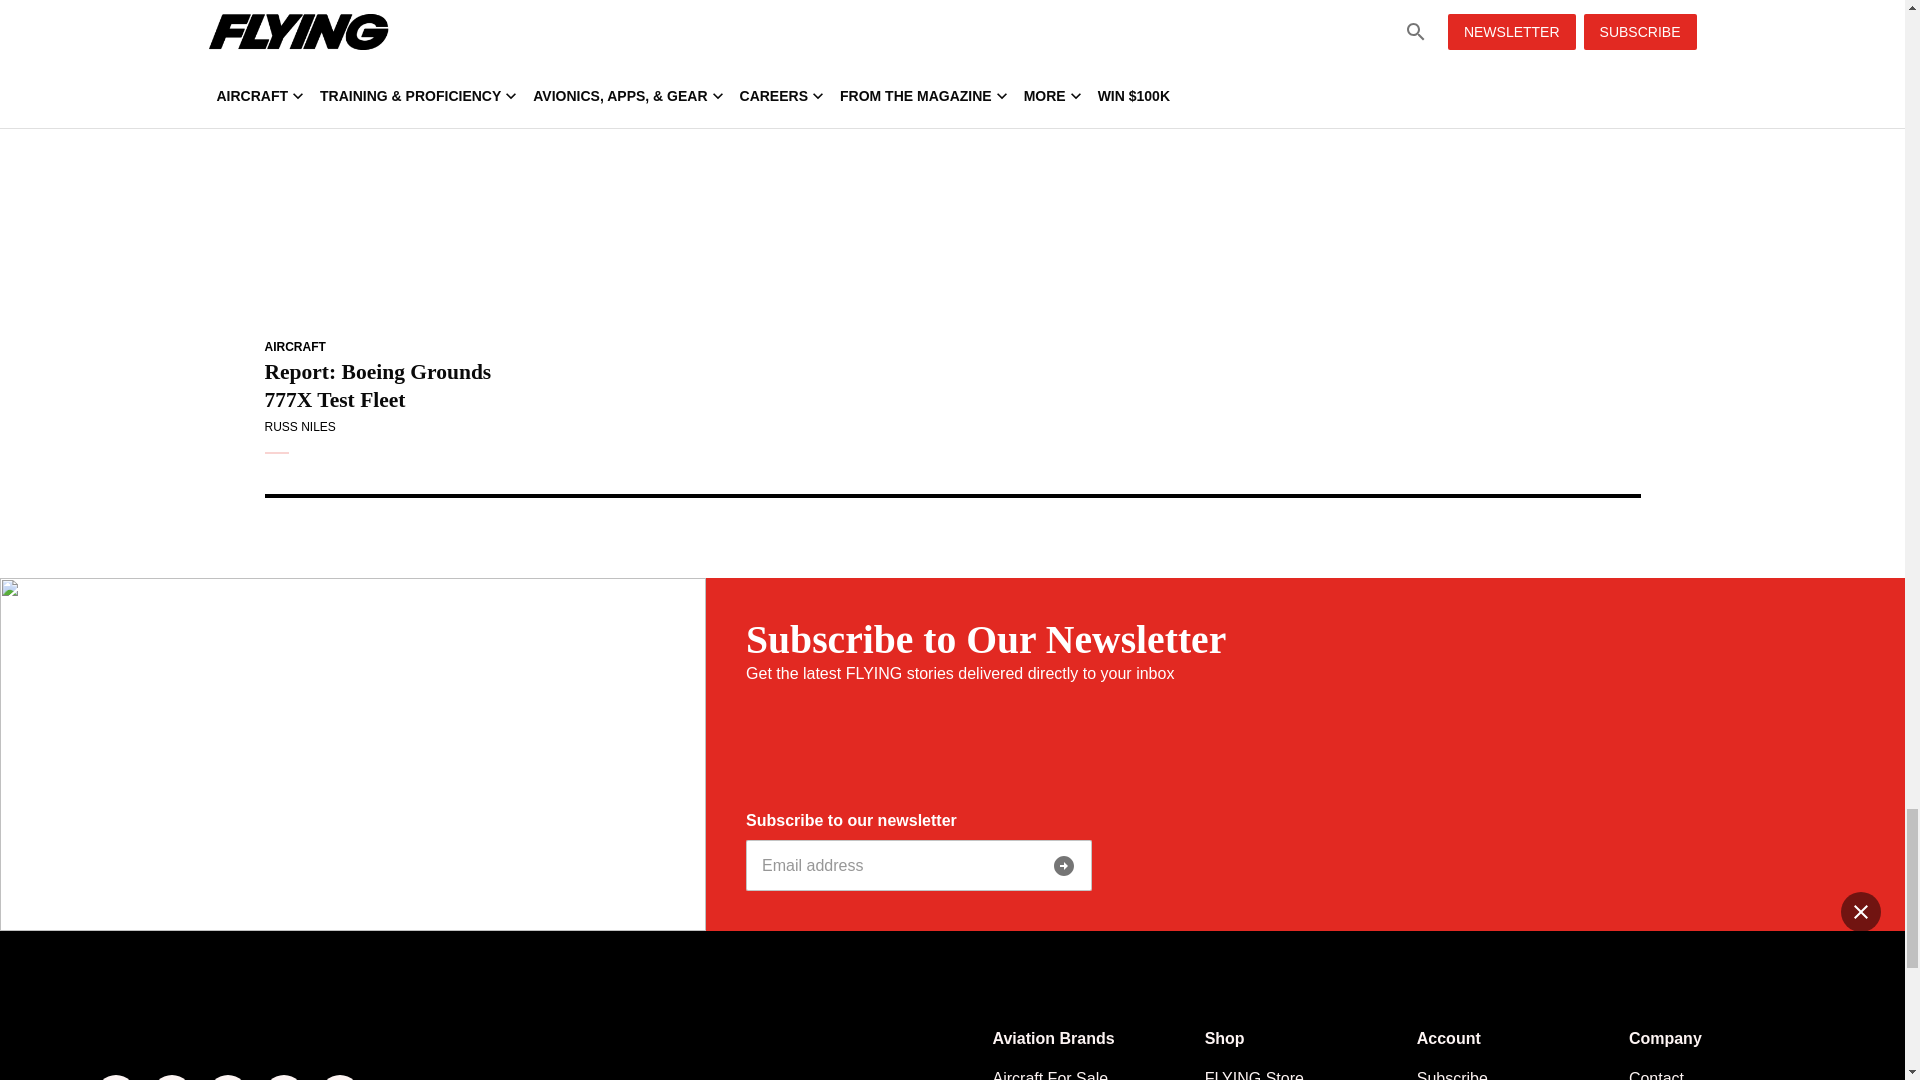  I want to click on Report: Boeing Grounds 777X Test Fleet, so click(392, 198).